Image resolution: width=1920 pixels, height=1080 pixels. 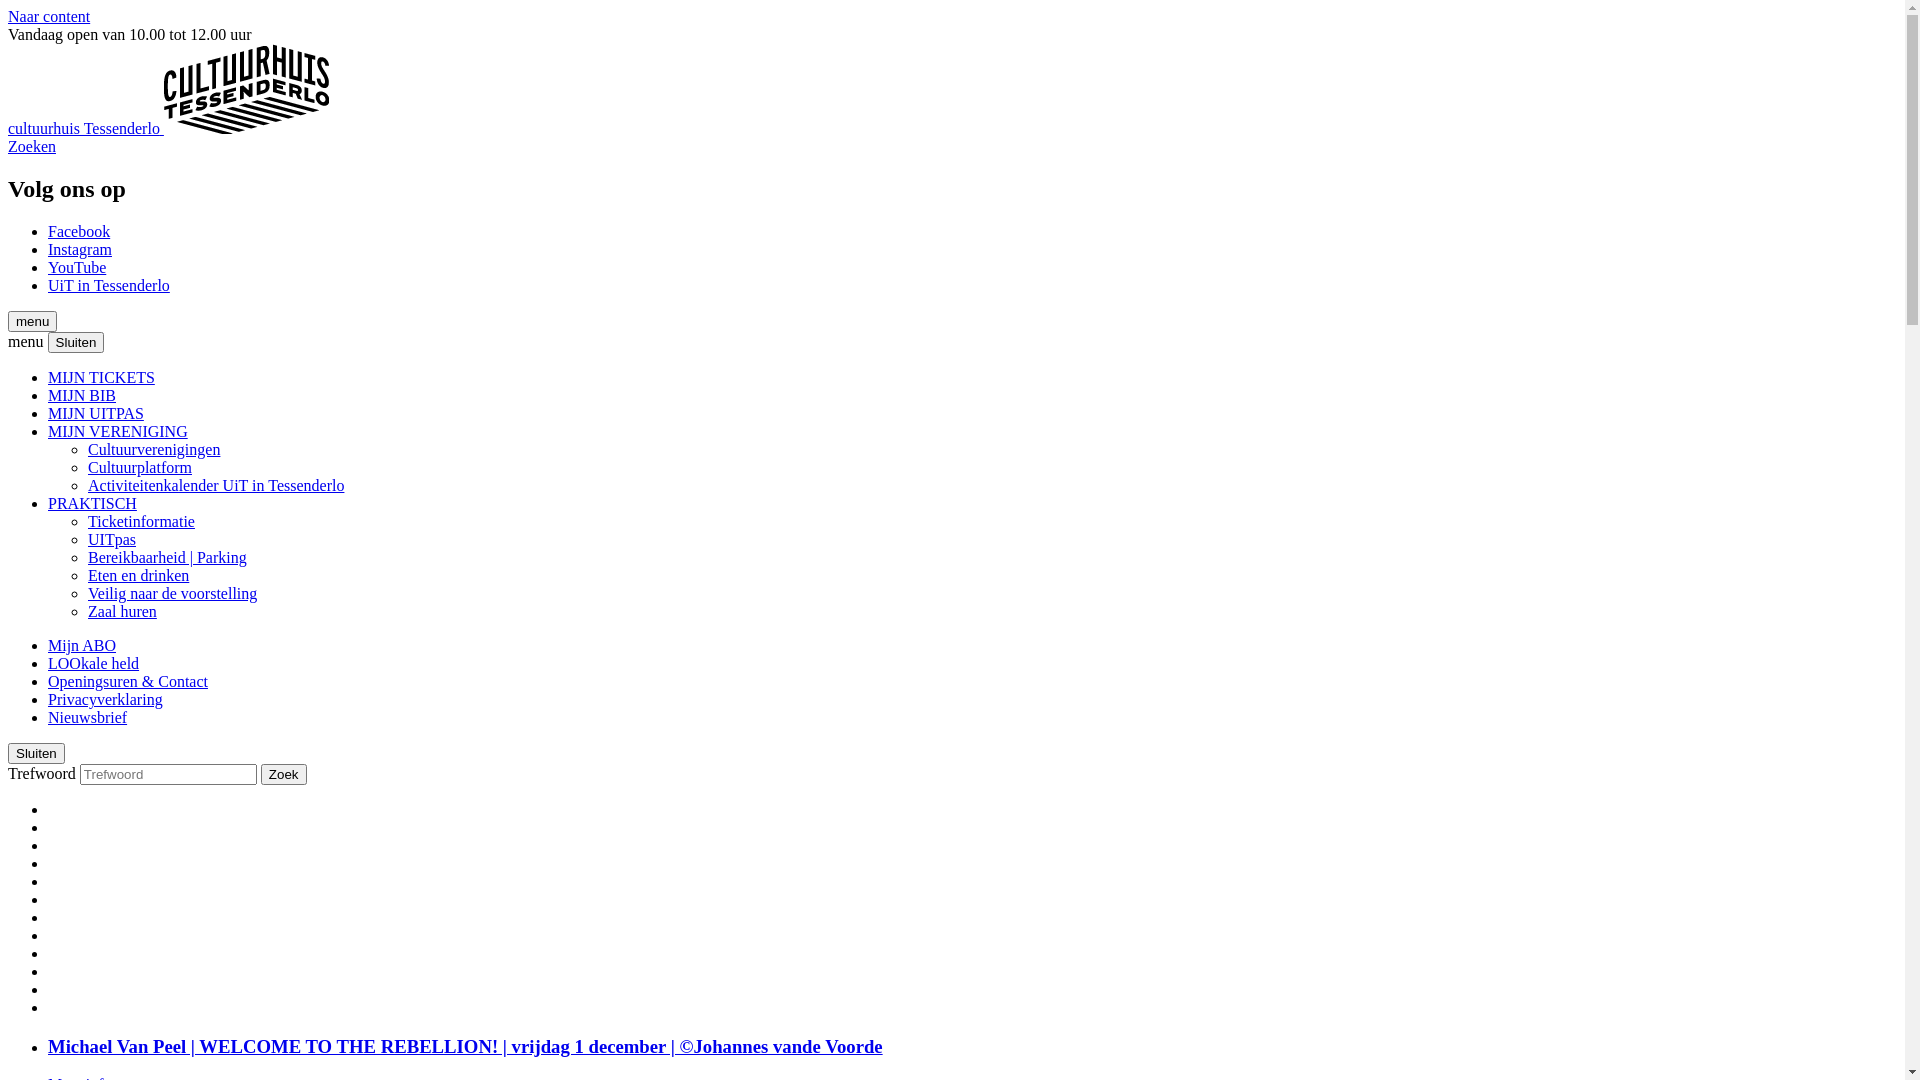 I want to click on cultuurhuis Tessenderlo, so click(x=246, y=89).